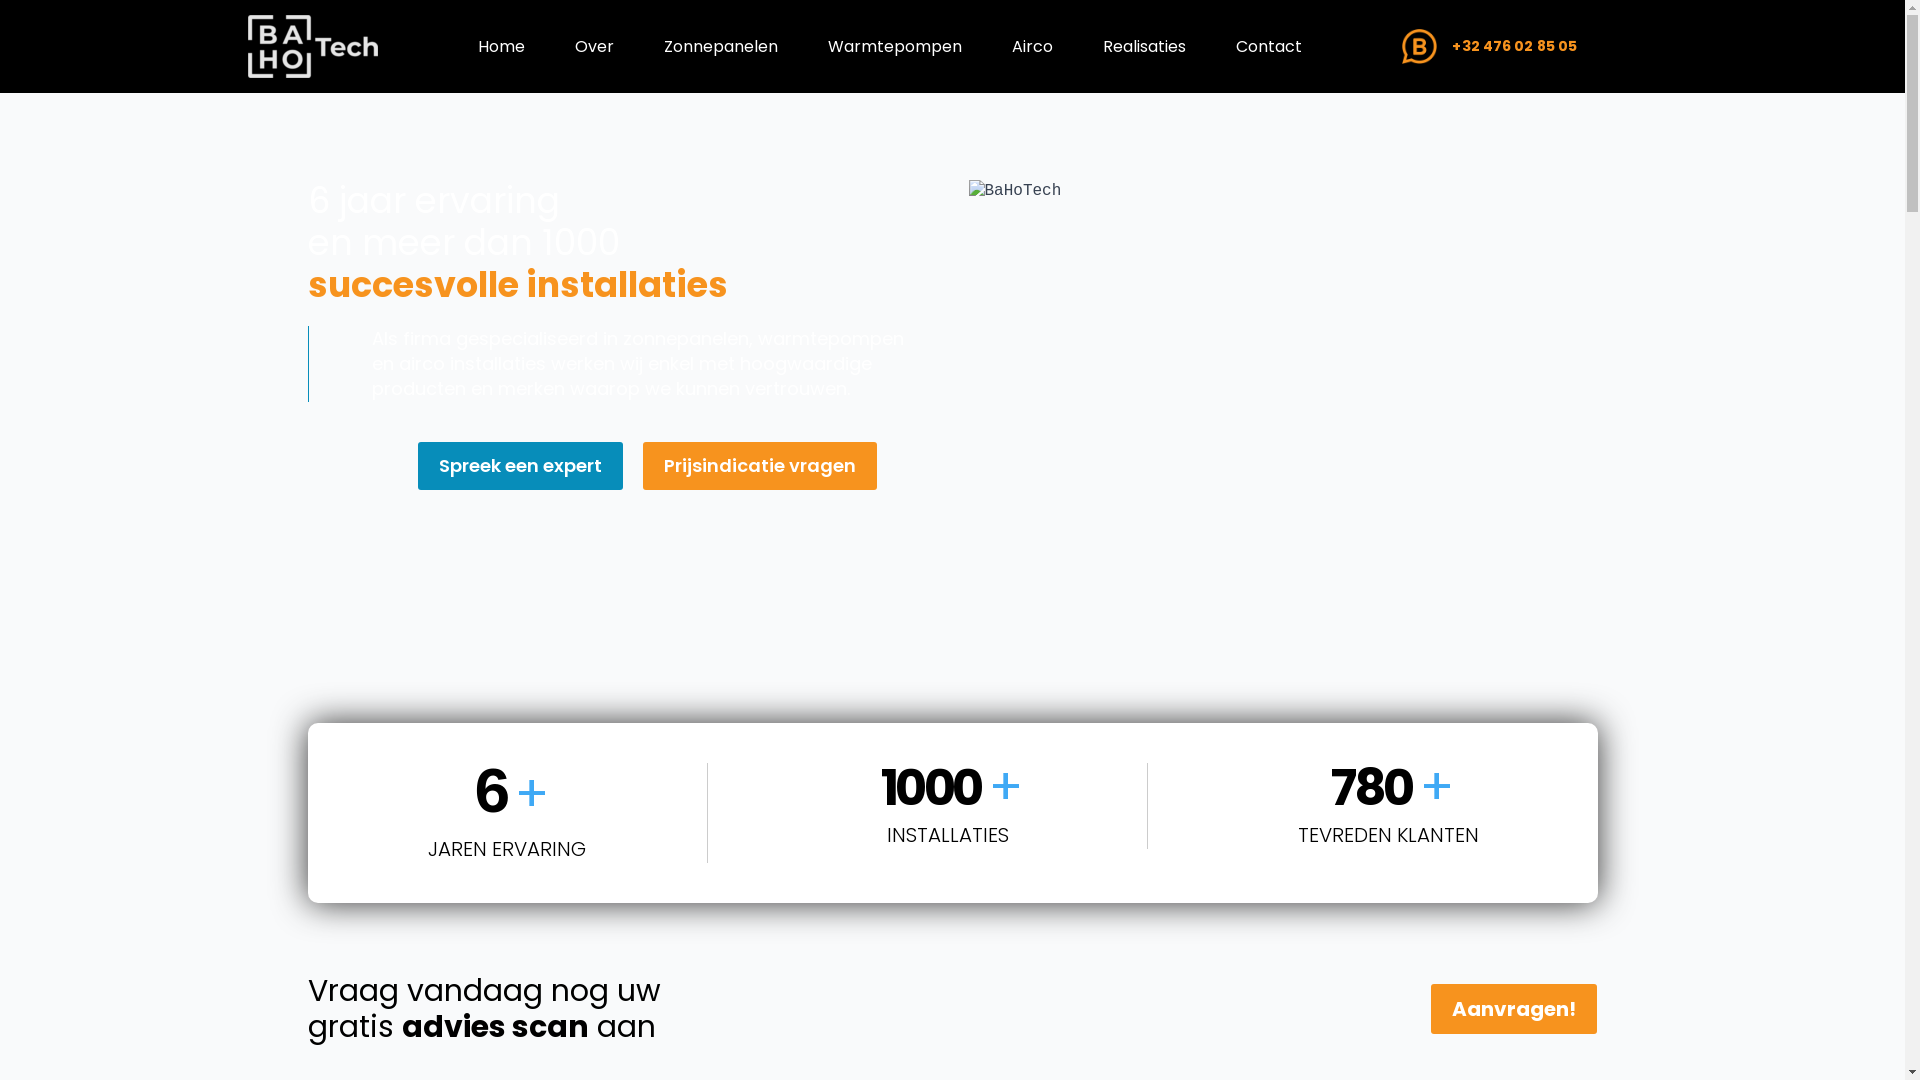 The image size is (1920, 1080). I want to click on Aanvragen!, so click(1514, 1009).